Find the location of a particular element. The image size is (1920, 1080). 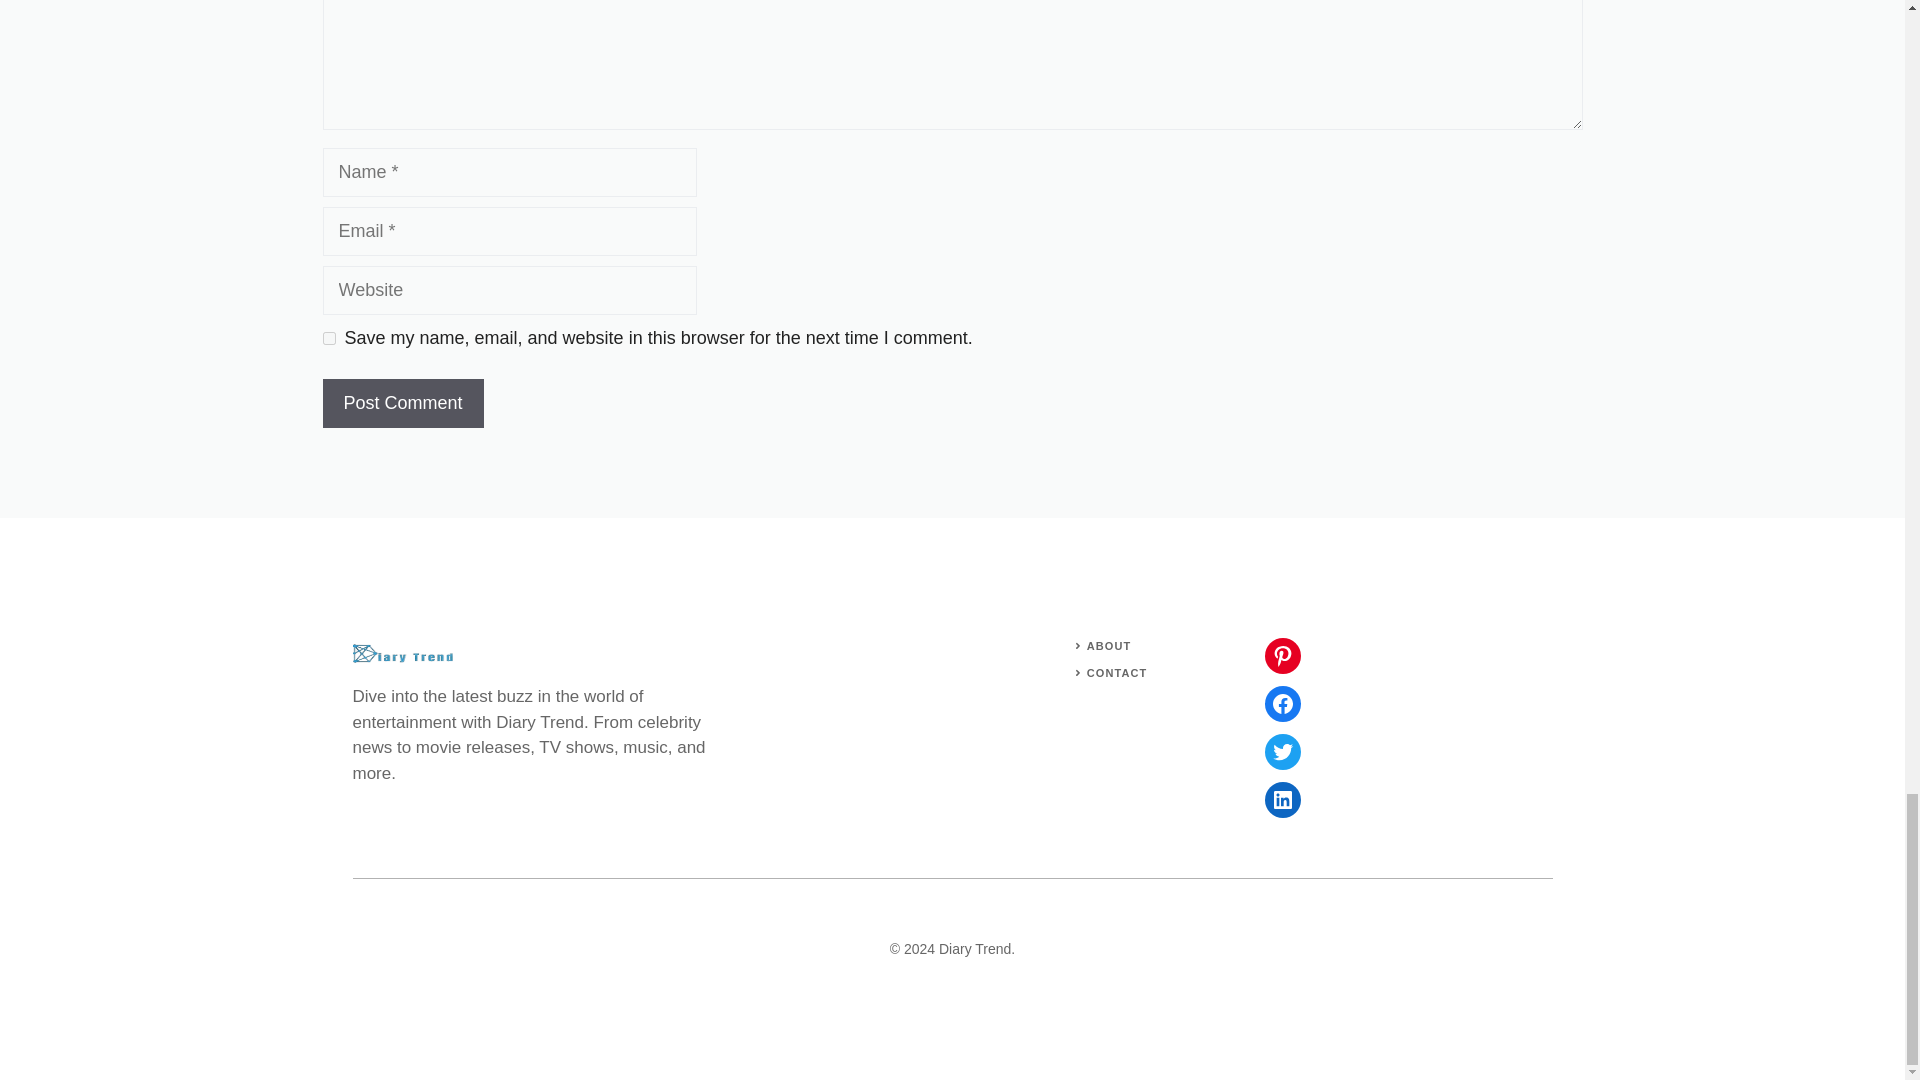

ABOUT is located at coordinates (1109, 646).